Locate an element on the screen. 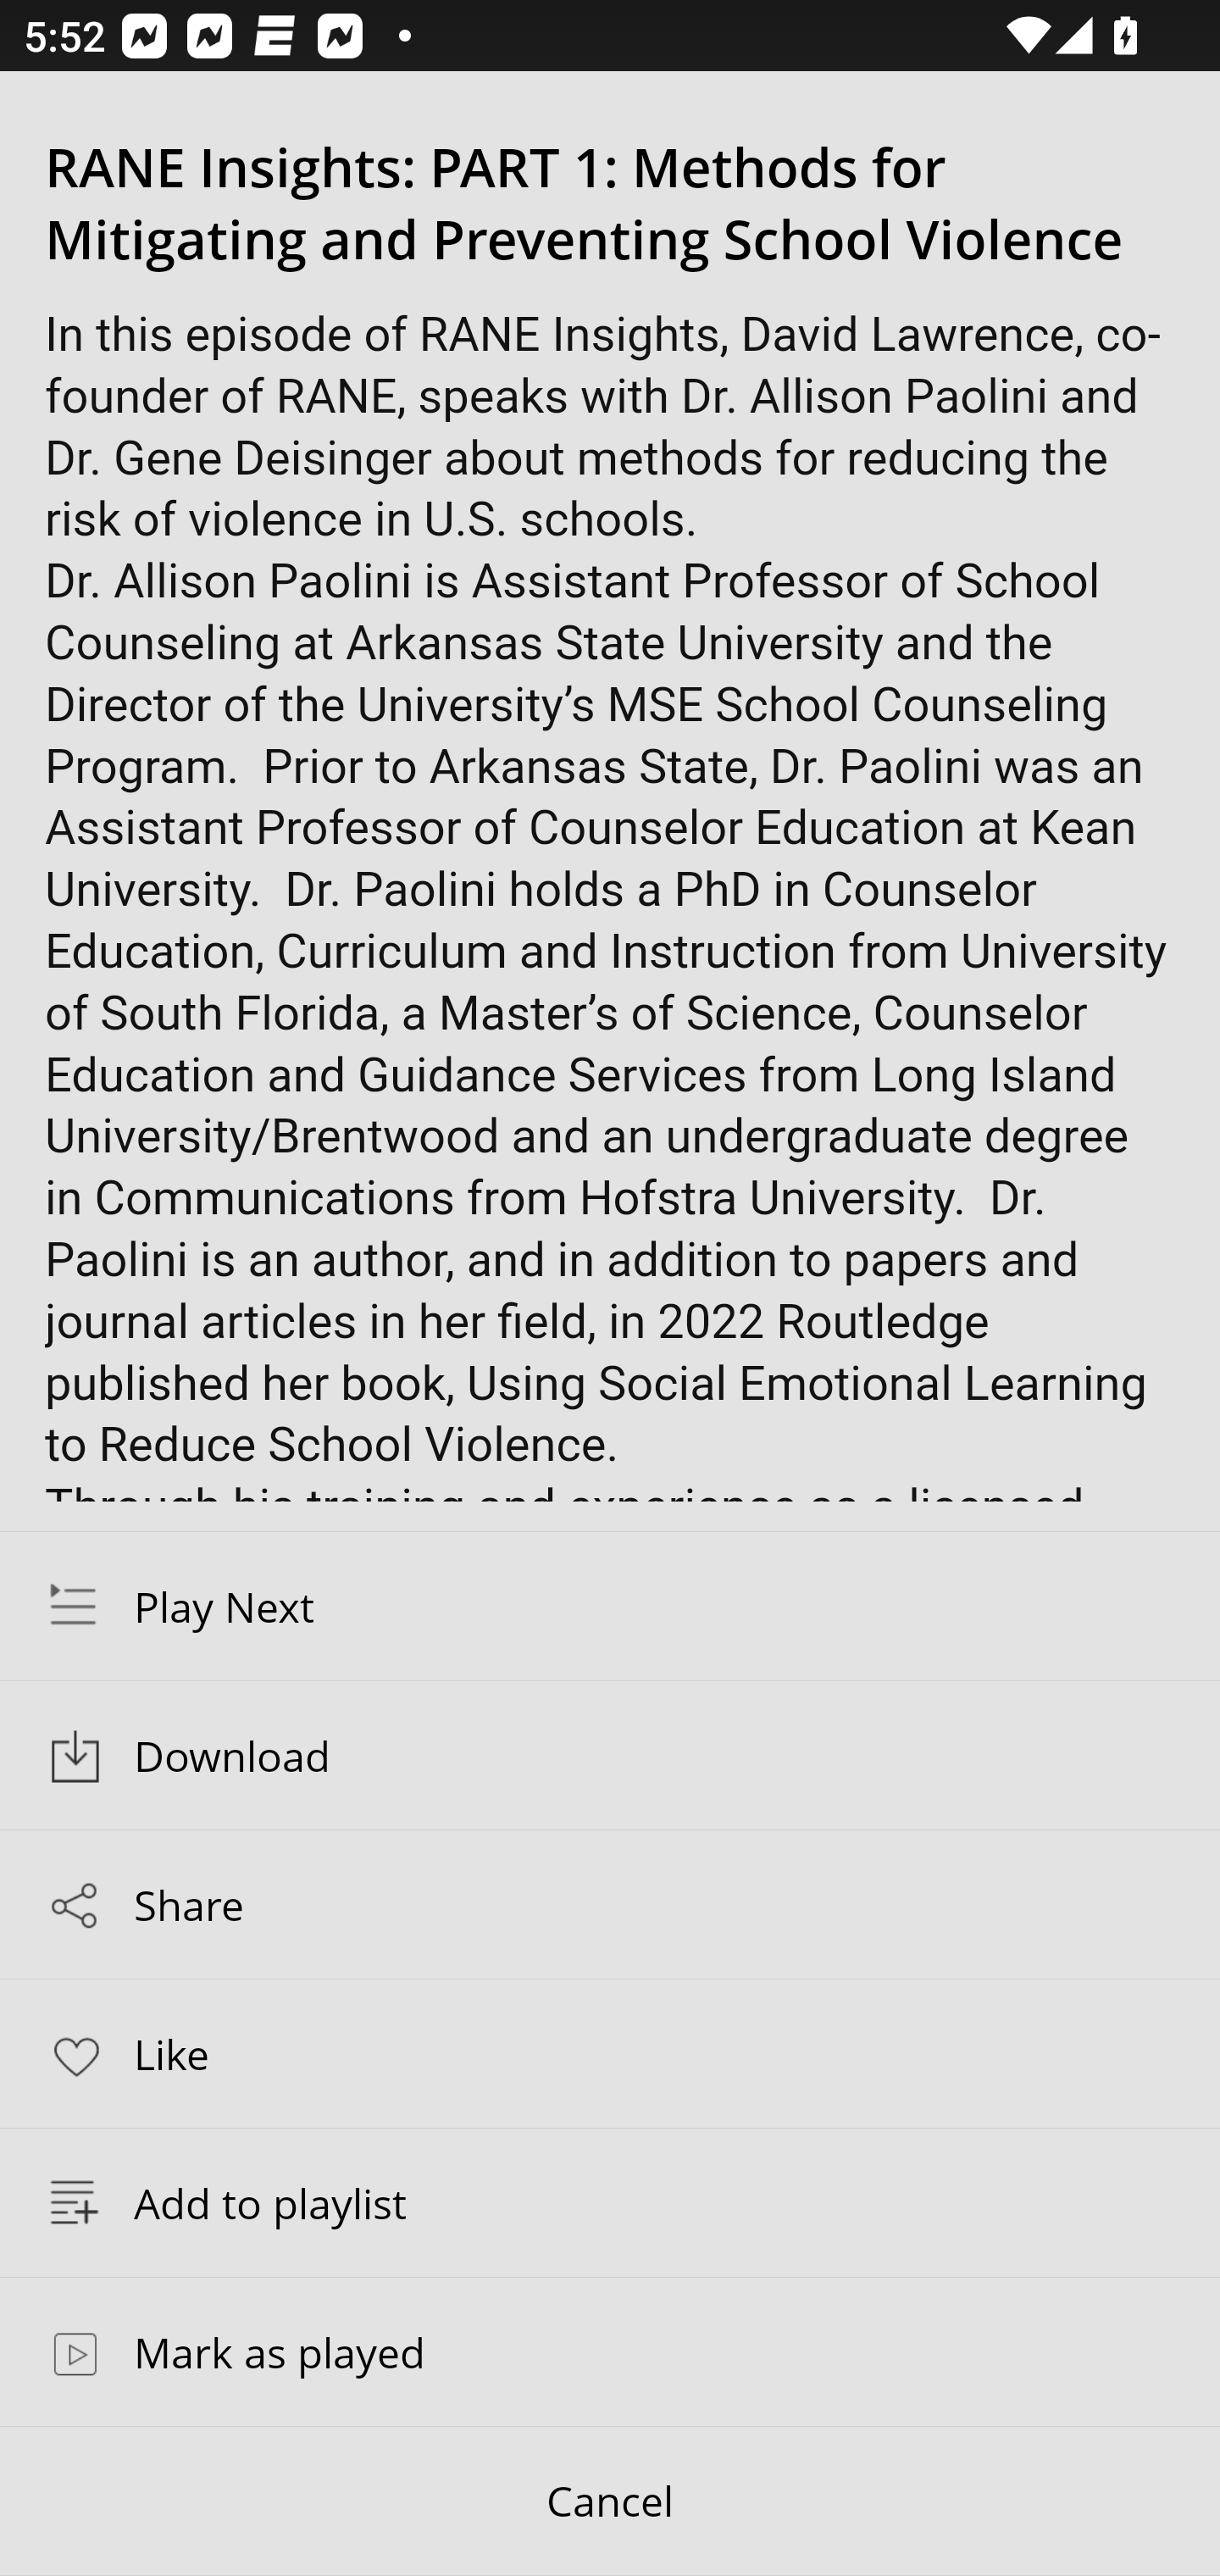  Share is located at coordinates (610, 1905).